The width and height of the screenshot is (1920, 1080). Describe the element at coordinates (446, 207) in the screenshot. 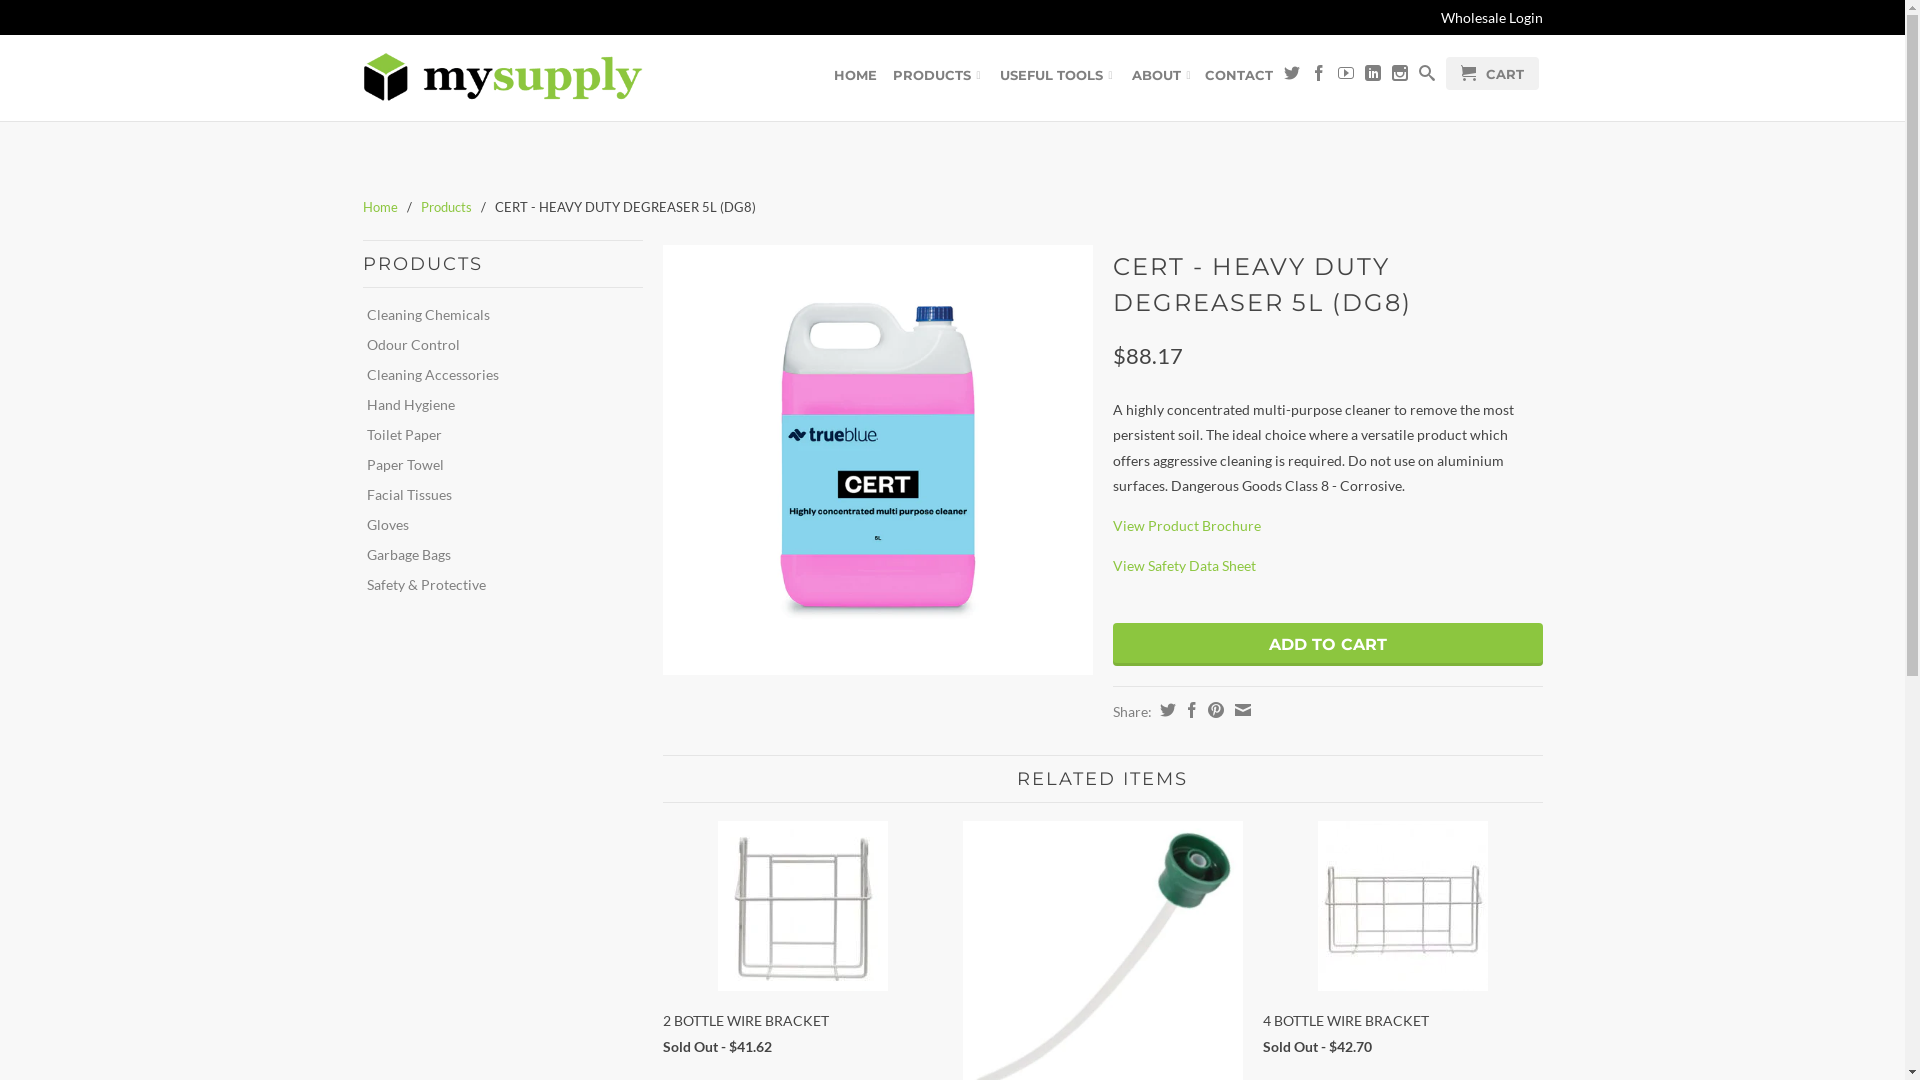

I see `Products` at that location.